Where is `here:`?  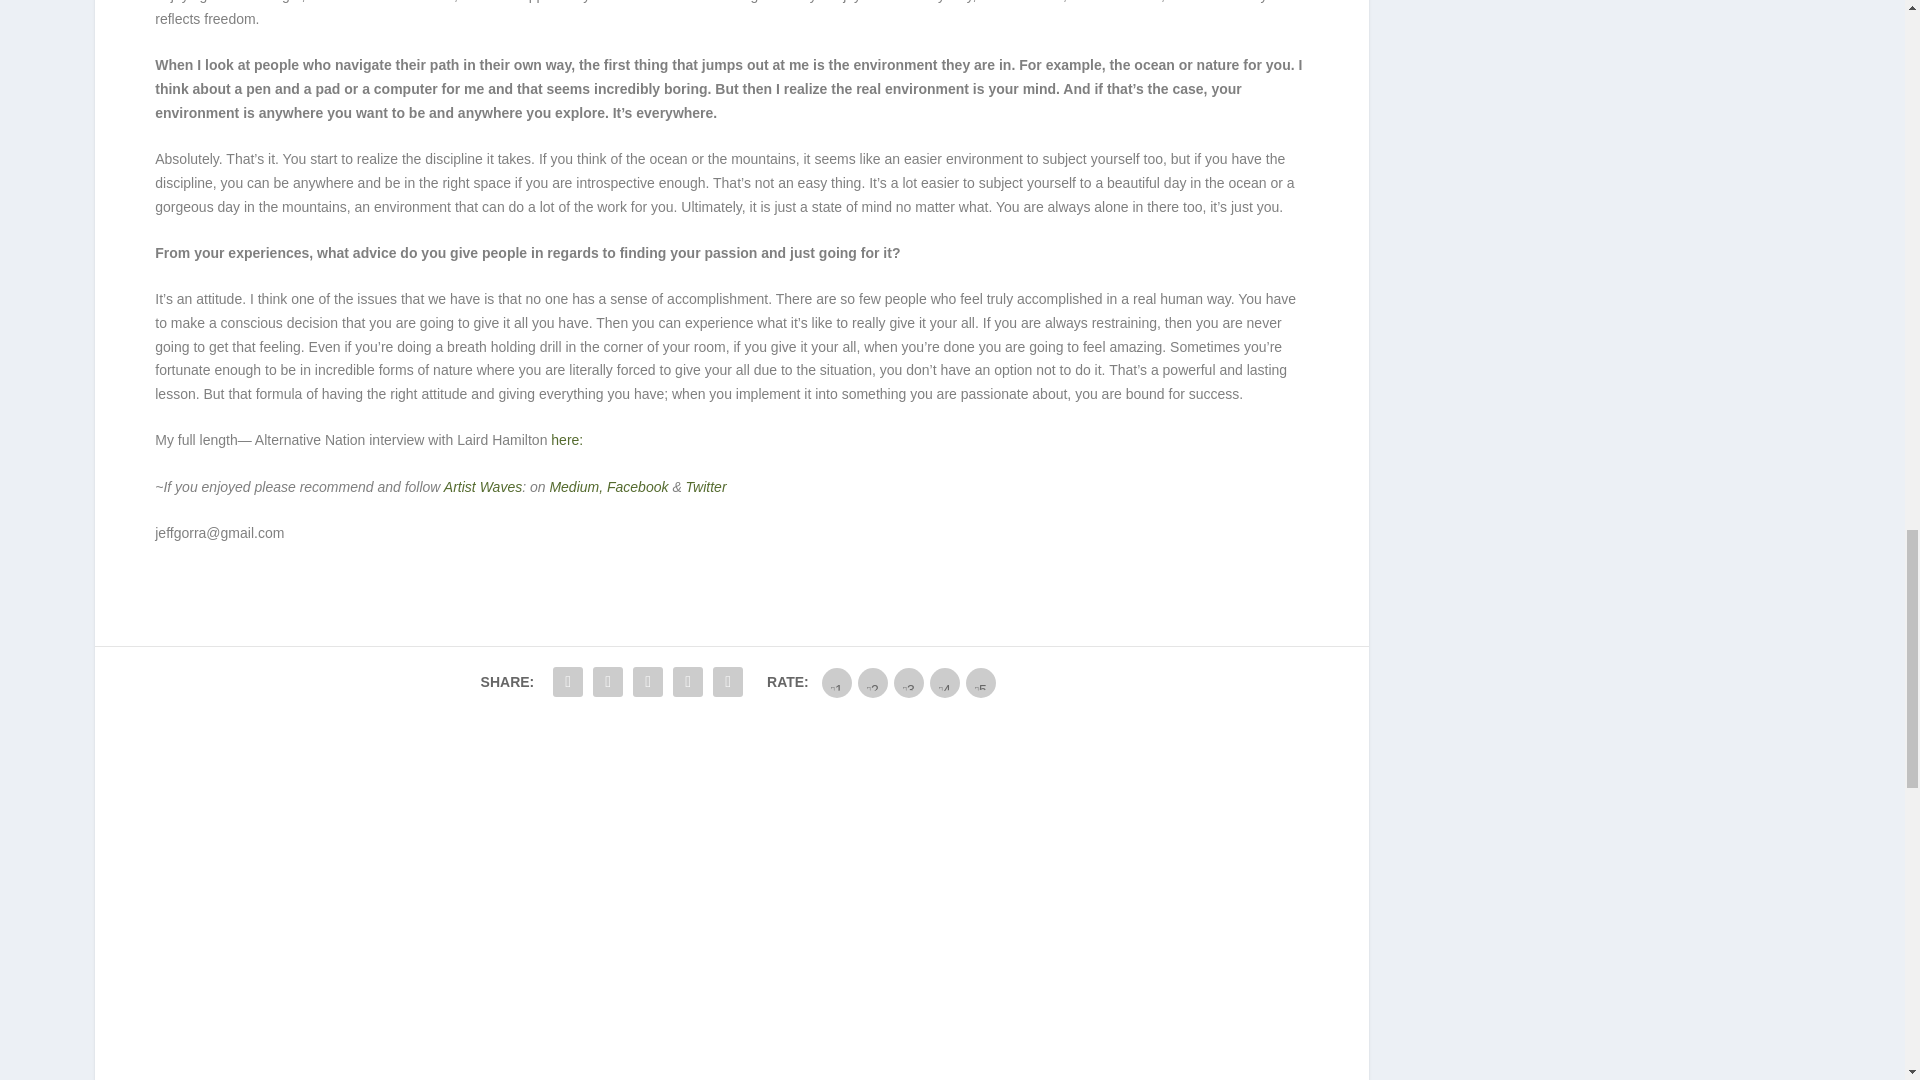
here: is located at coordinates (567, 440).